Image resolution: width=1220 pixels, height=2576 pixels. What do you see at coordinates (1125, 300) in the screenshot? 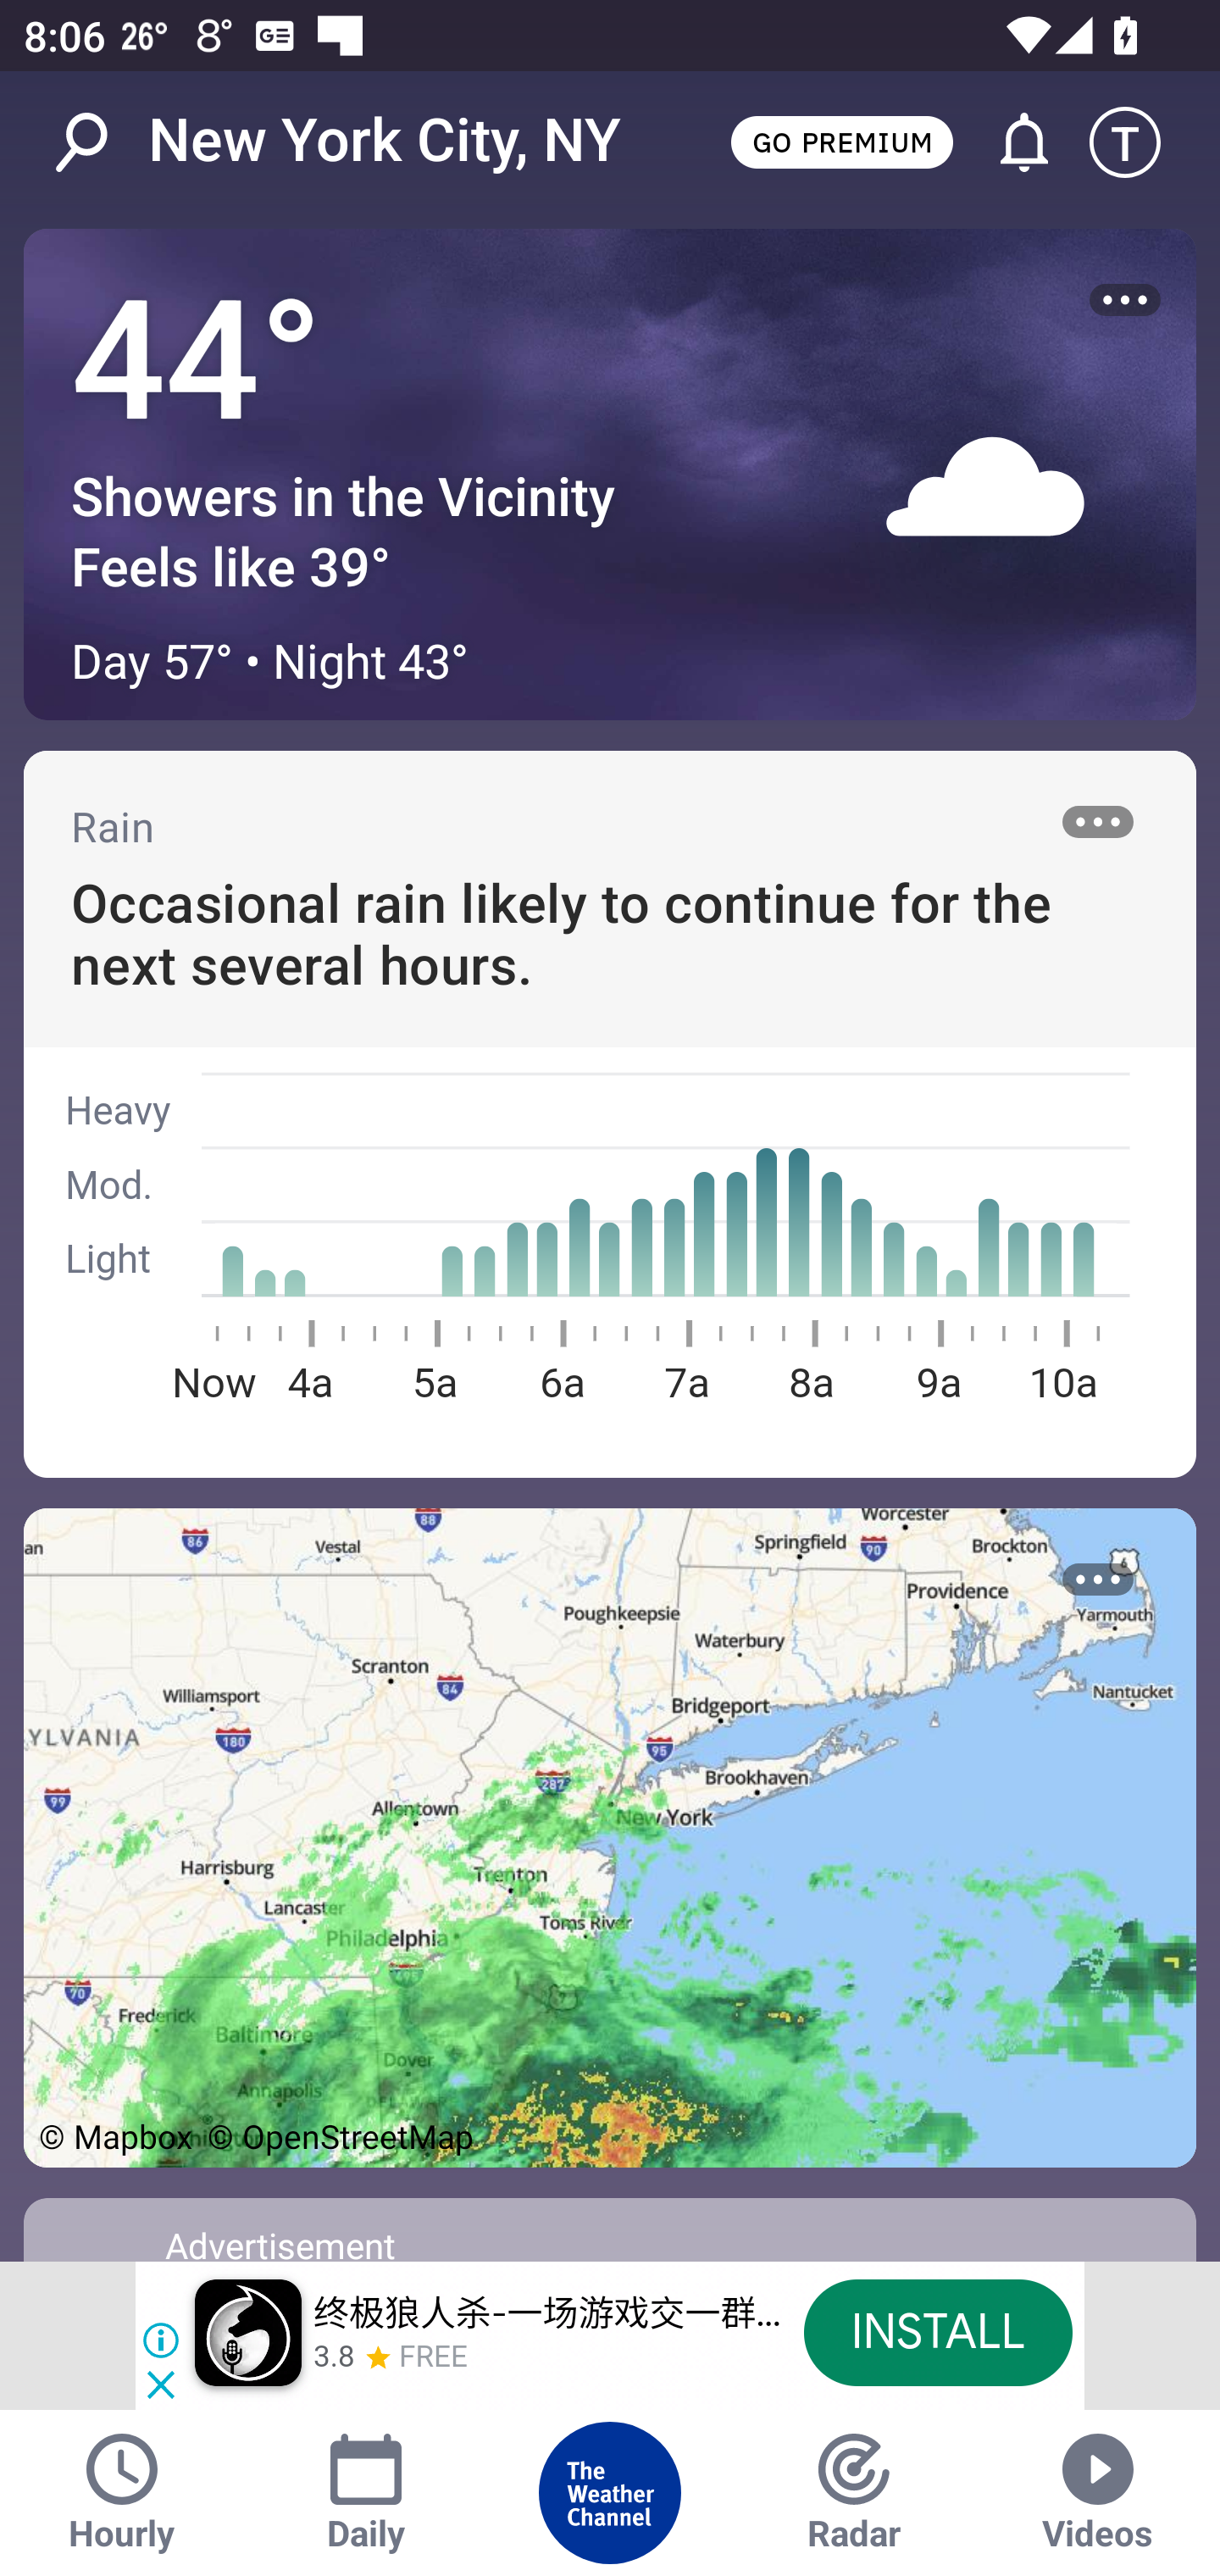
I see `More options` at bounding box center [1125, 300].